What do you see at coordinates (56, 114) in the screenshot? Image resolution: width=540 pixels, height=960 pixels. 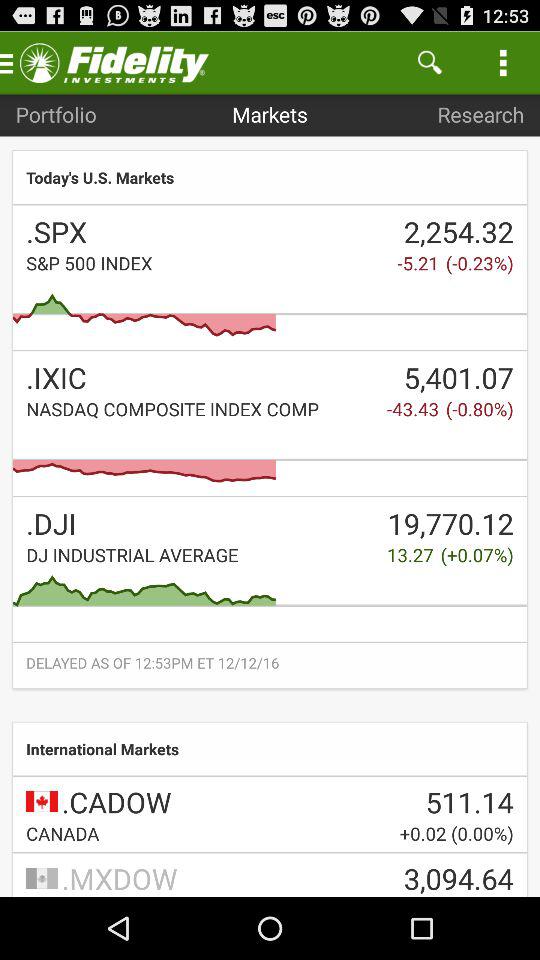 I see `click item next to the markets icon` at bounding box center [56, 114].